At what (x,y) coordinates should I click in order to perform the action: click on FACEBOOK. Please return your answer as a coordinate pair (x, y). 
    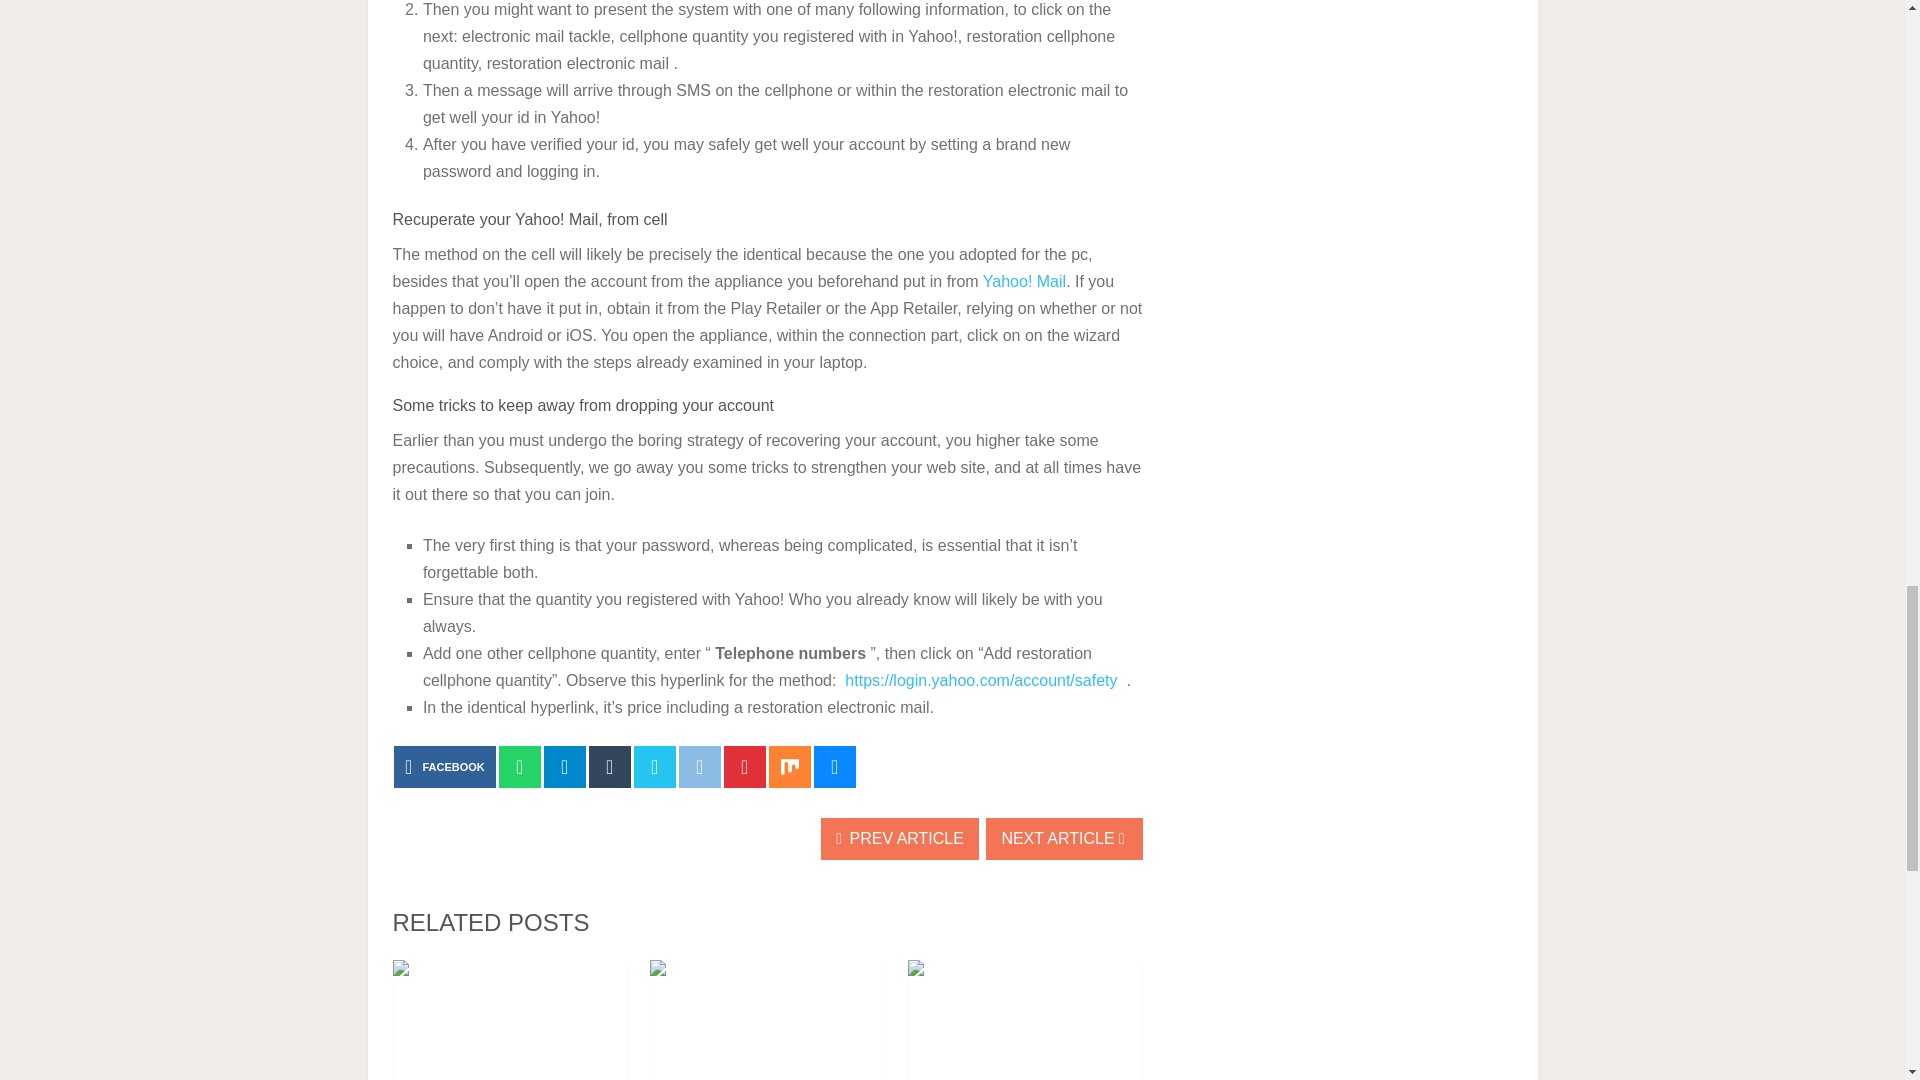
    Looking at the image, I should click on (444, 767).